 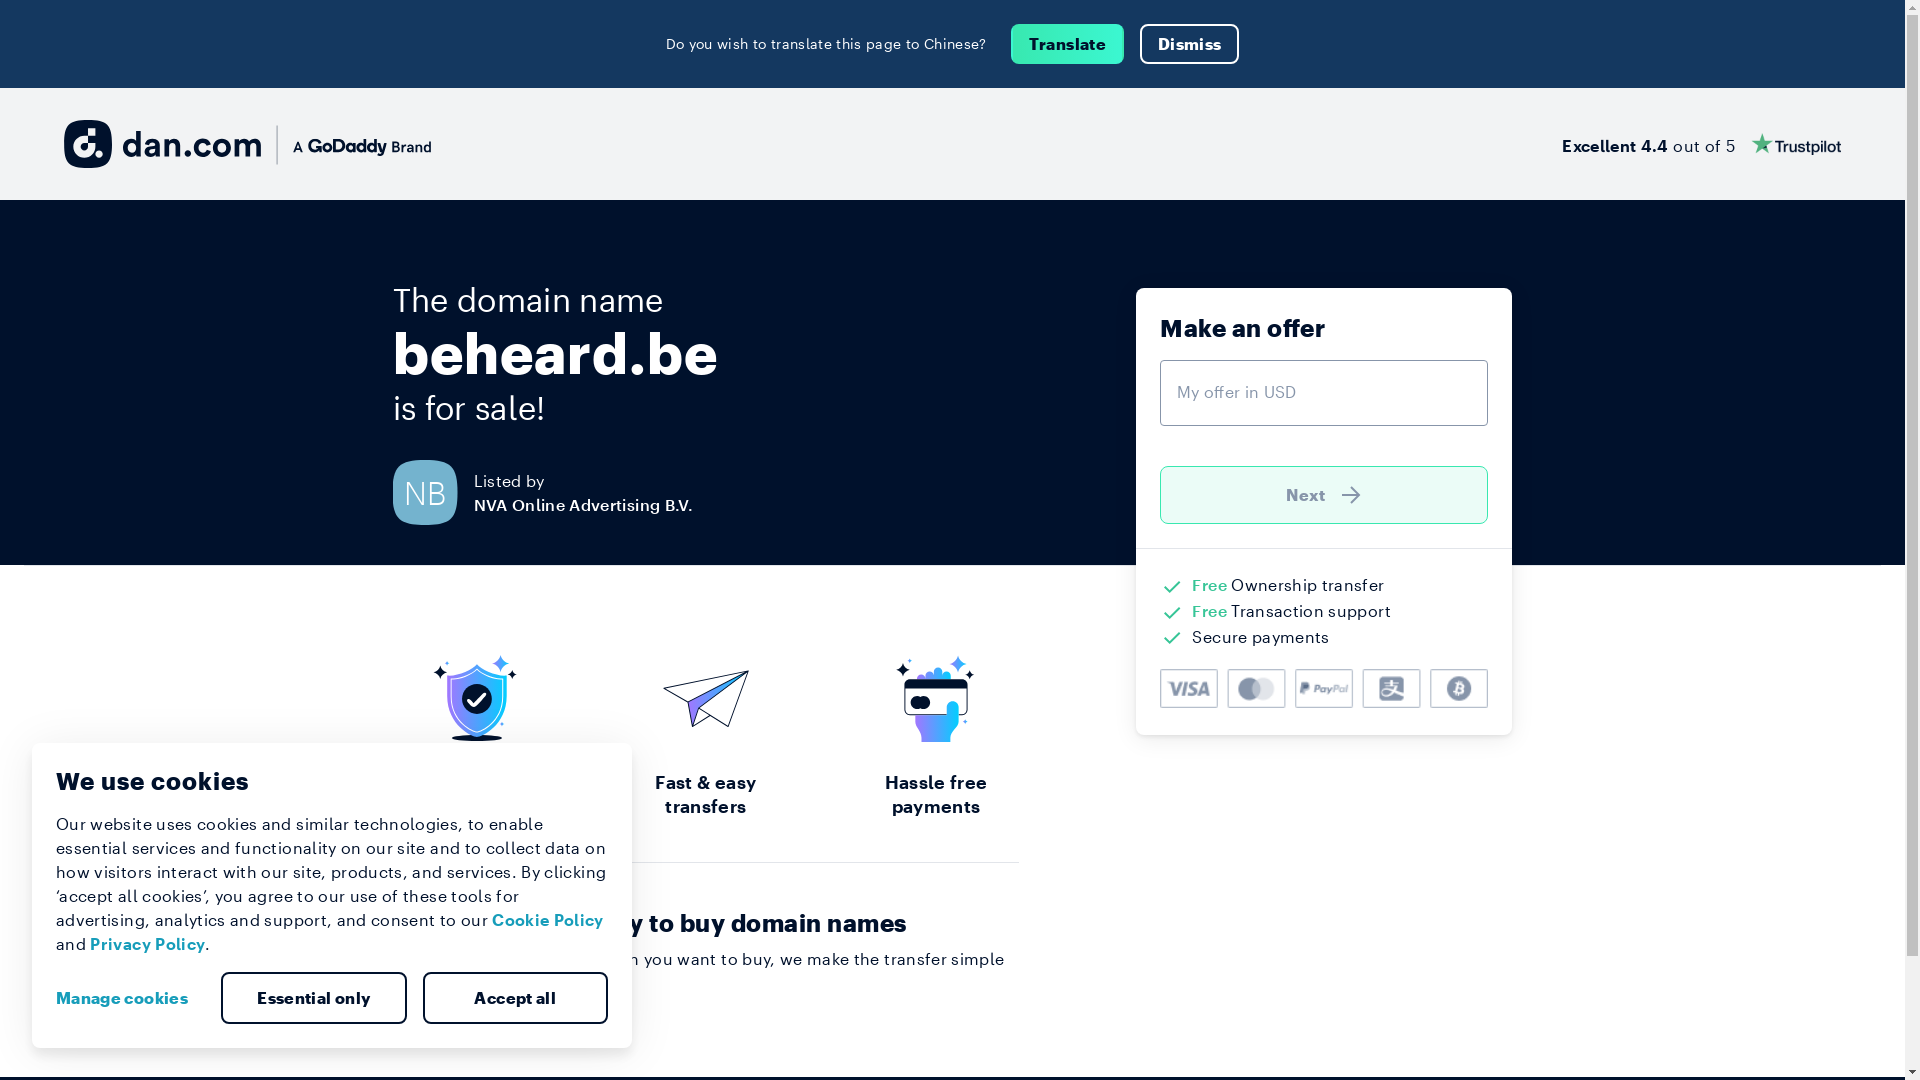 What do you see at coordinates (1324, 495) in the screenshot?
I see `Next
)` at bounding box center [1324, 495].